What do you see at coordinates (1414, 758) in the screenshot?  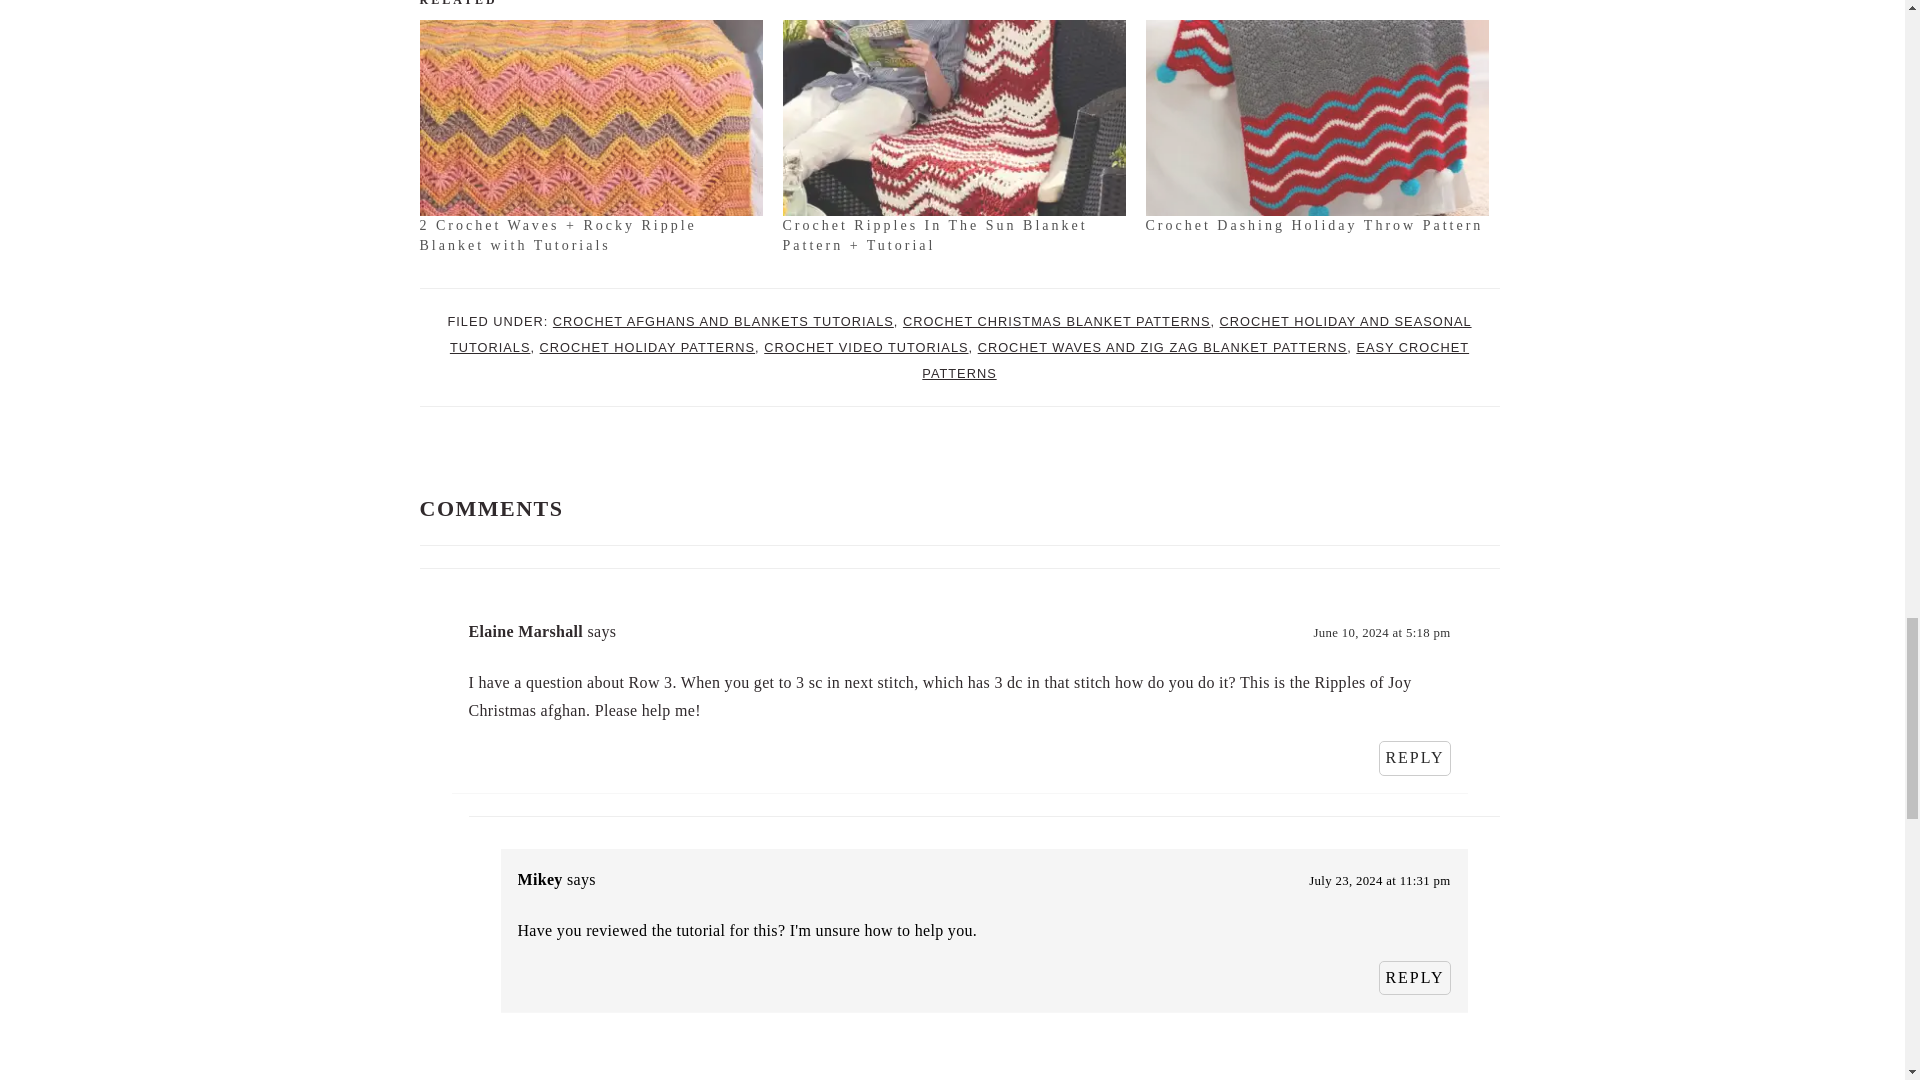 I see `REPLY` at bounding box center [1414, 758].